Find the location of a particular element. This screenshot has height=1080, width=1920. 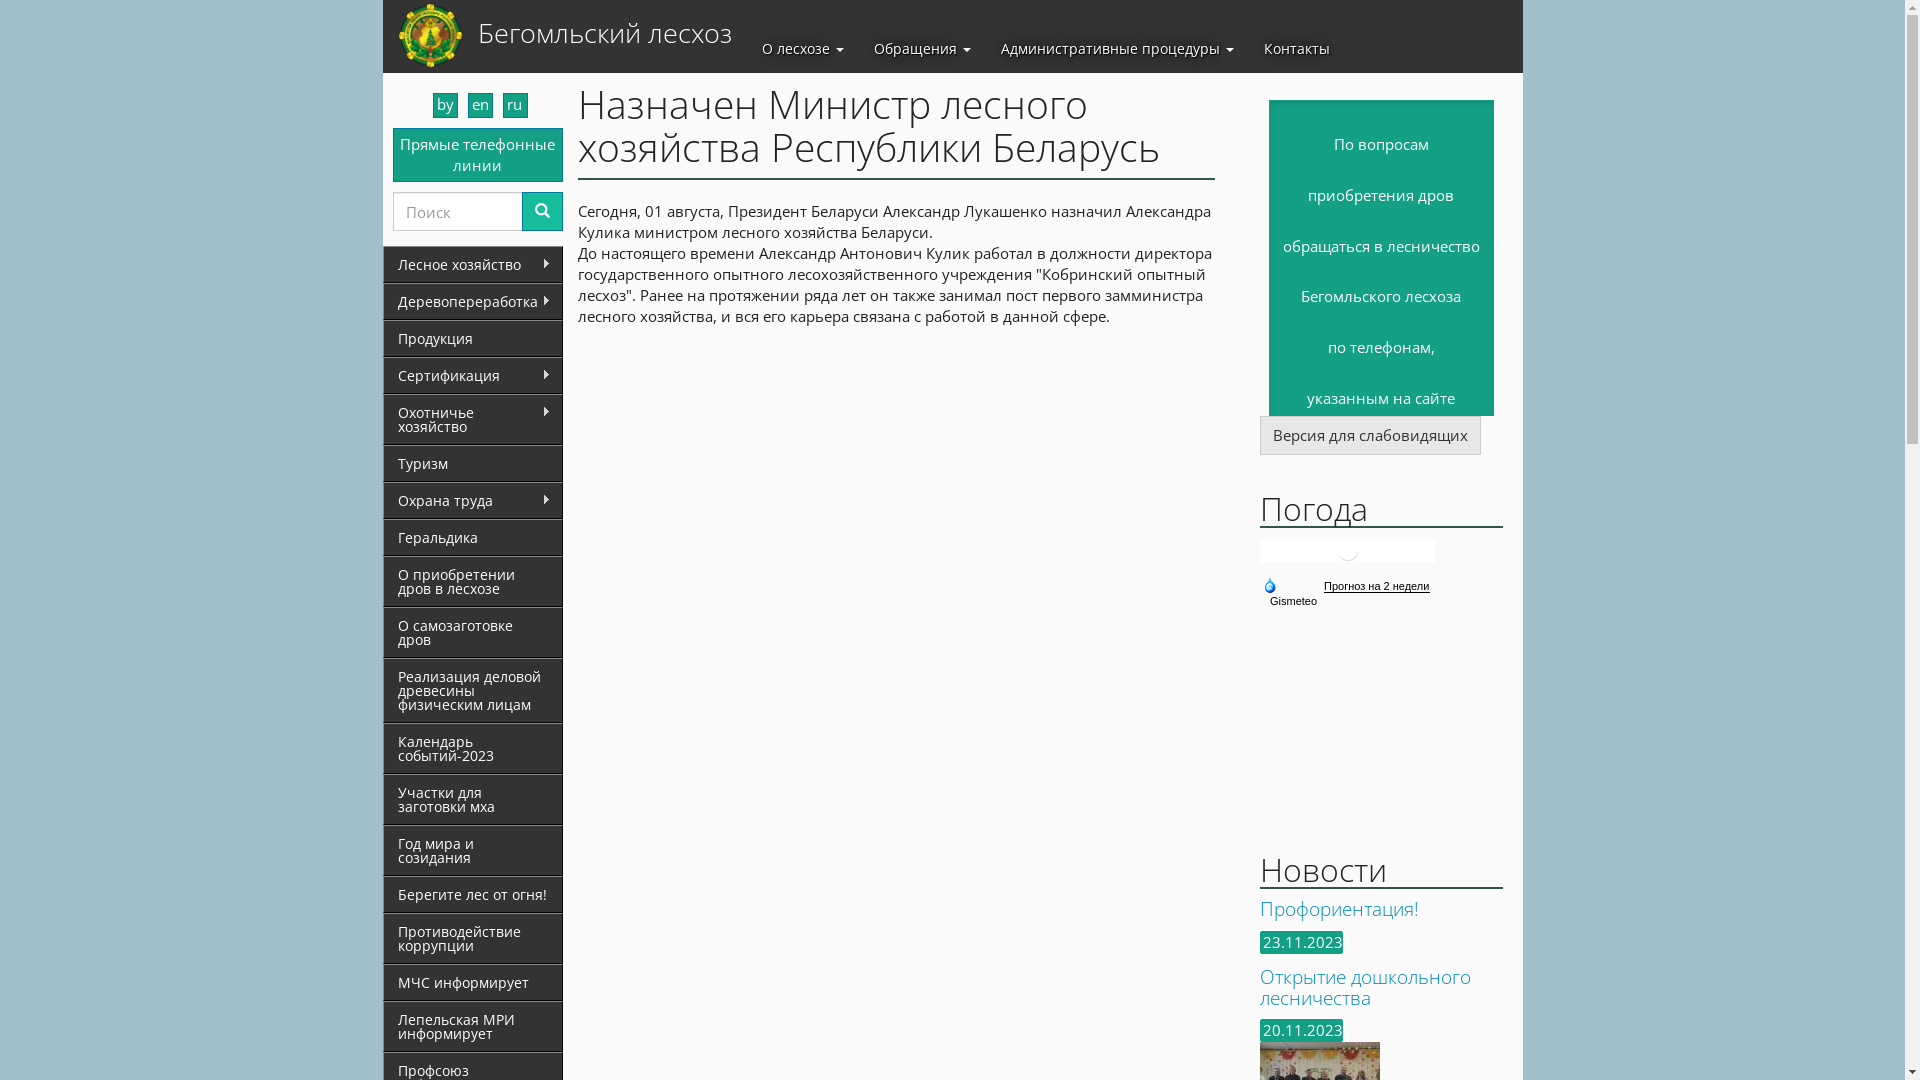

en is located at coordinates (480, 104).